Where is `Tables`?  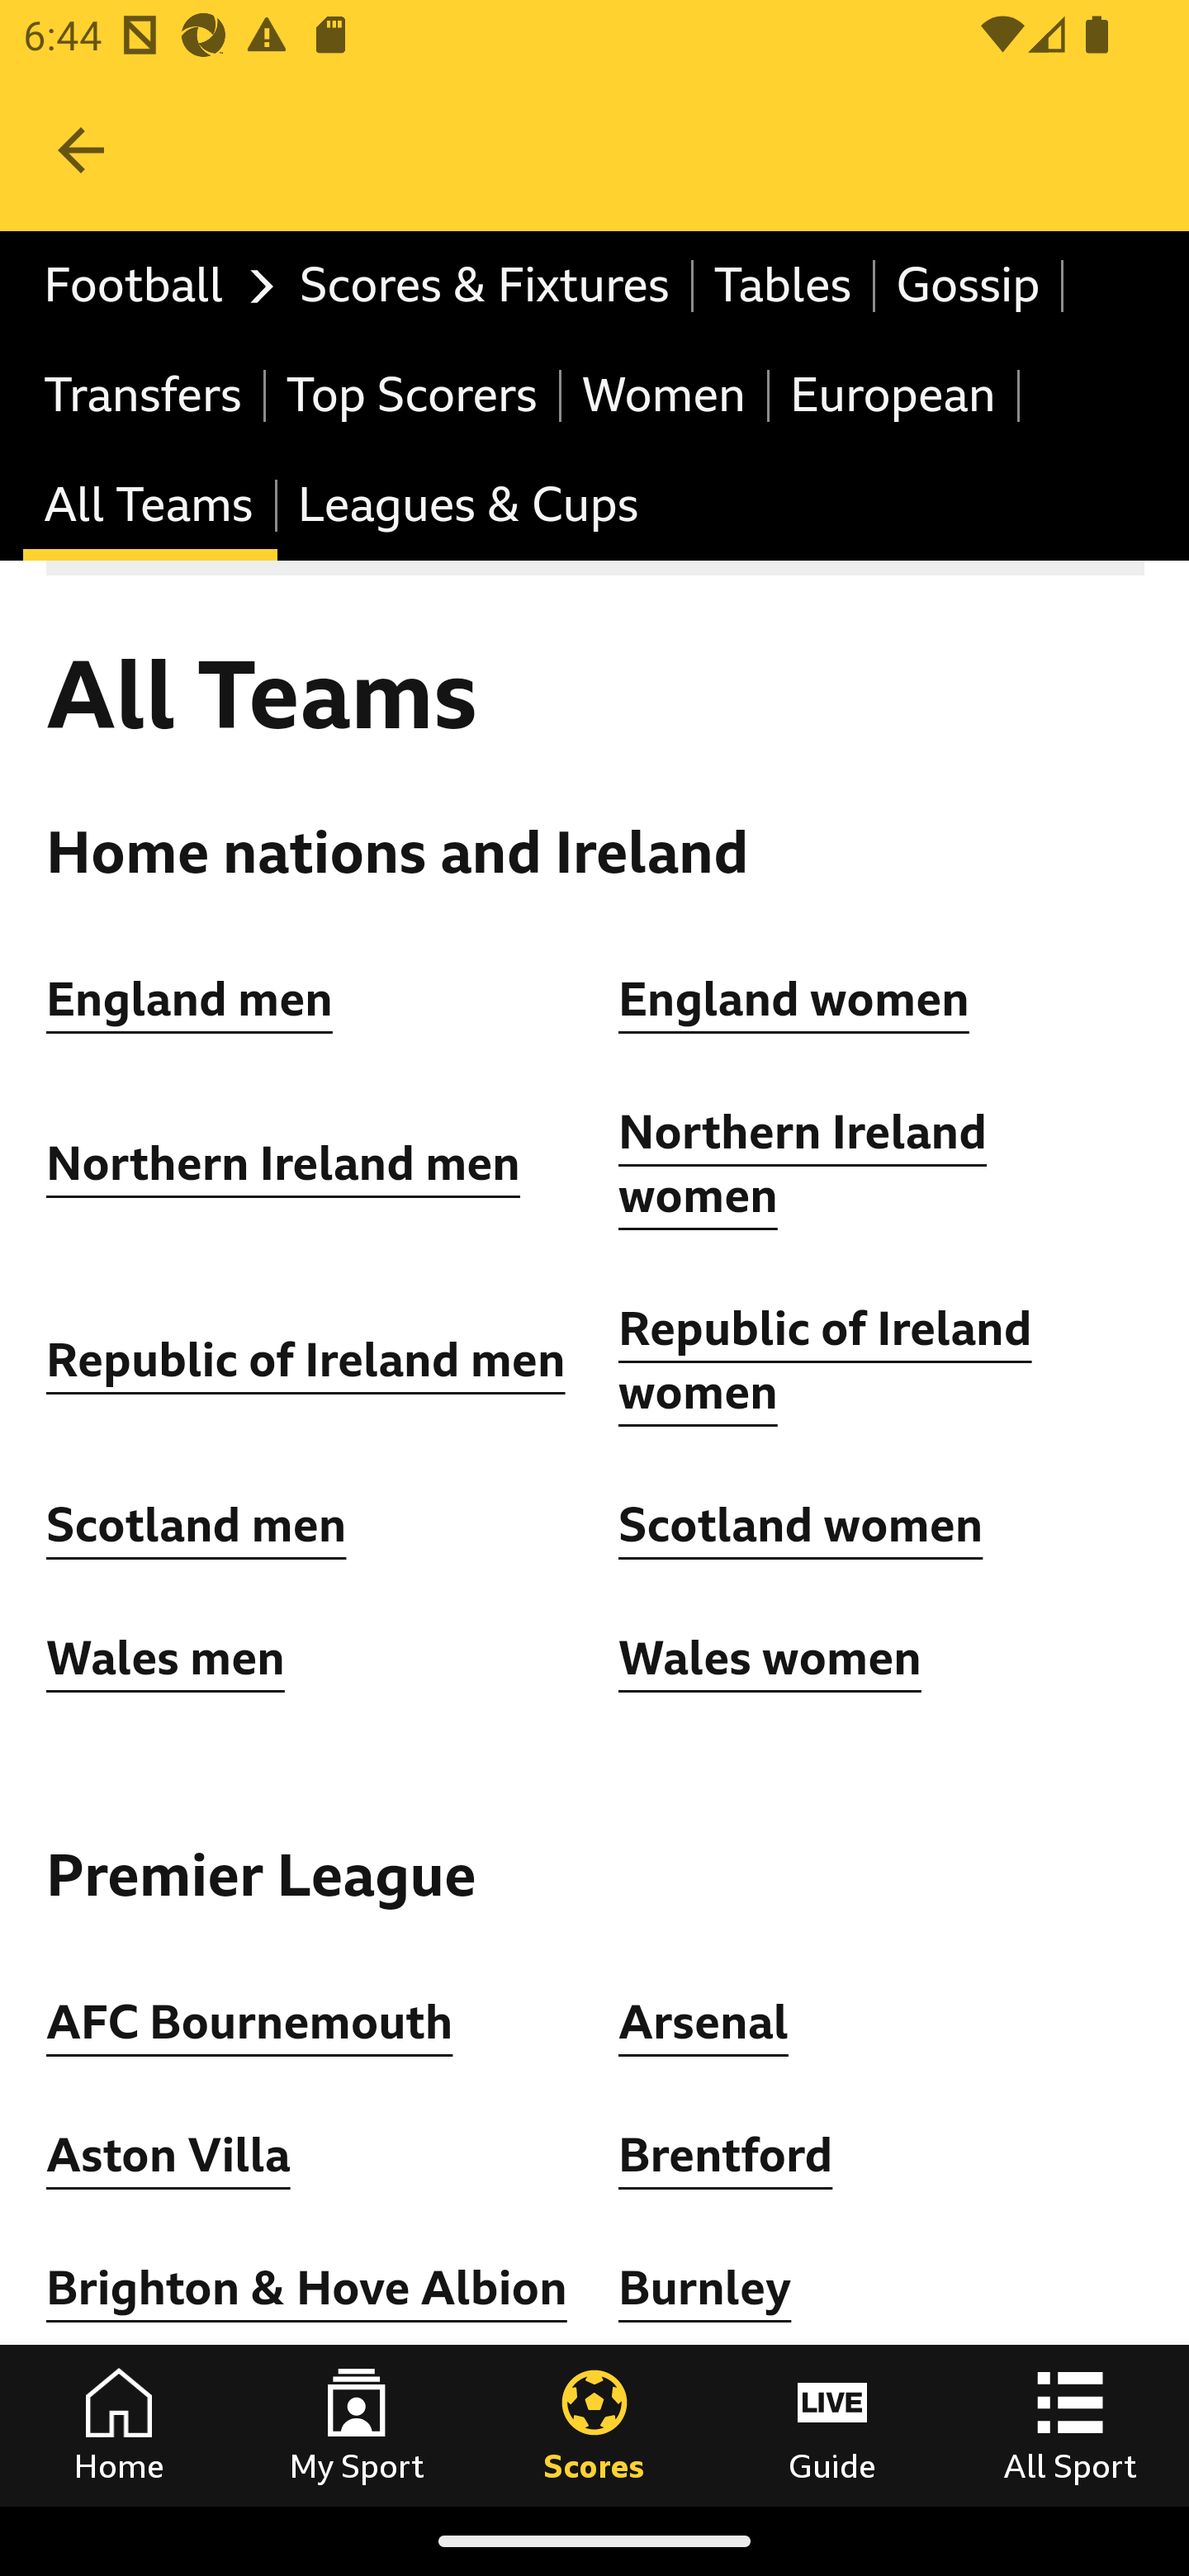 Tables is located at coordinates (784, 286).